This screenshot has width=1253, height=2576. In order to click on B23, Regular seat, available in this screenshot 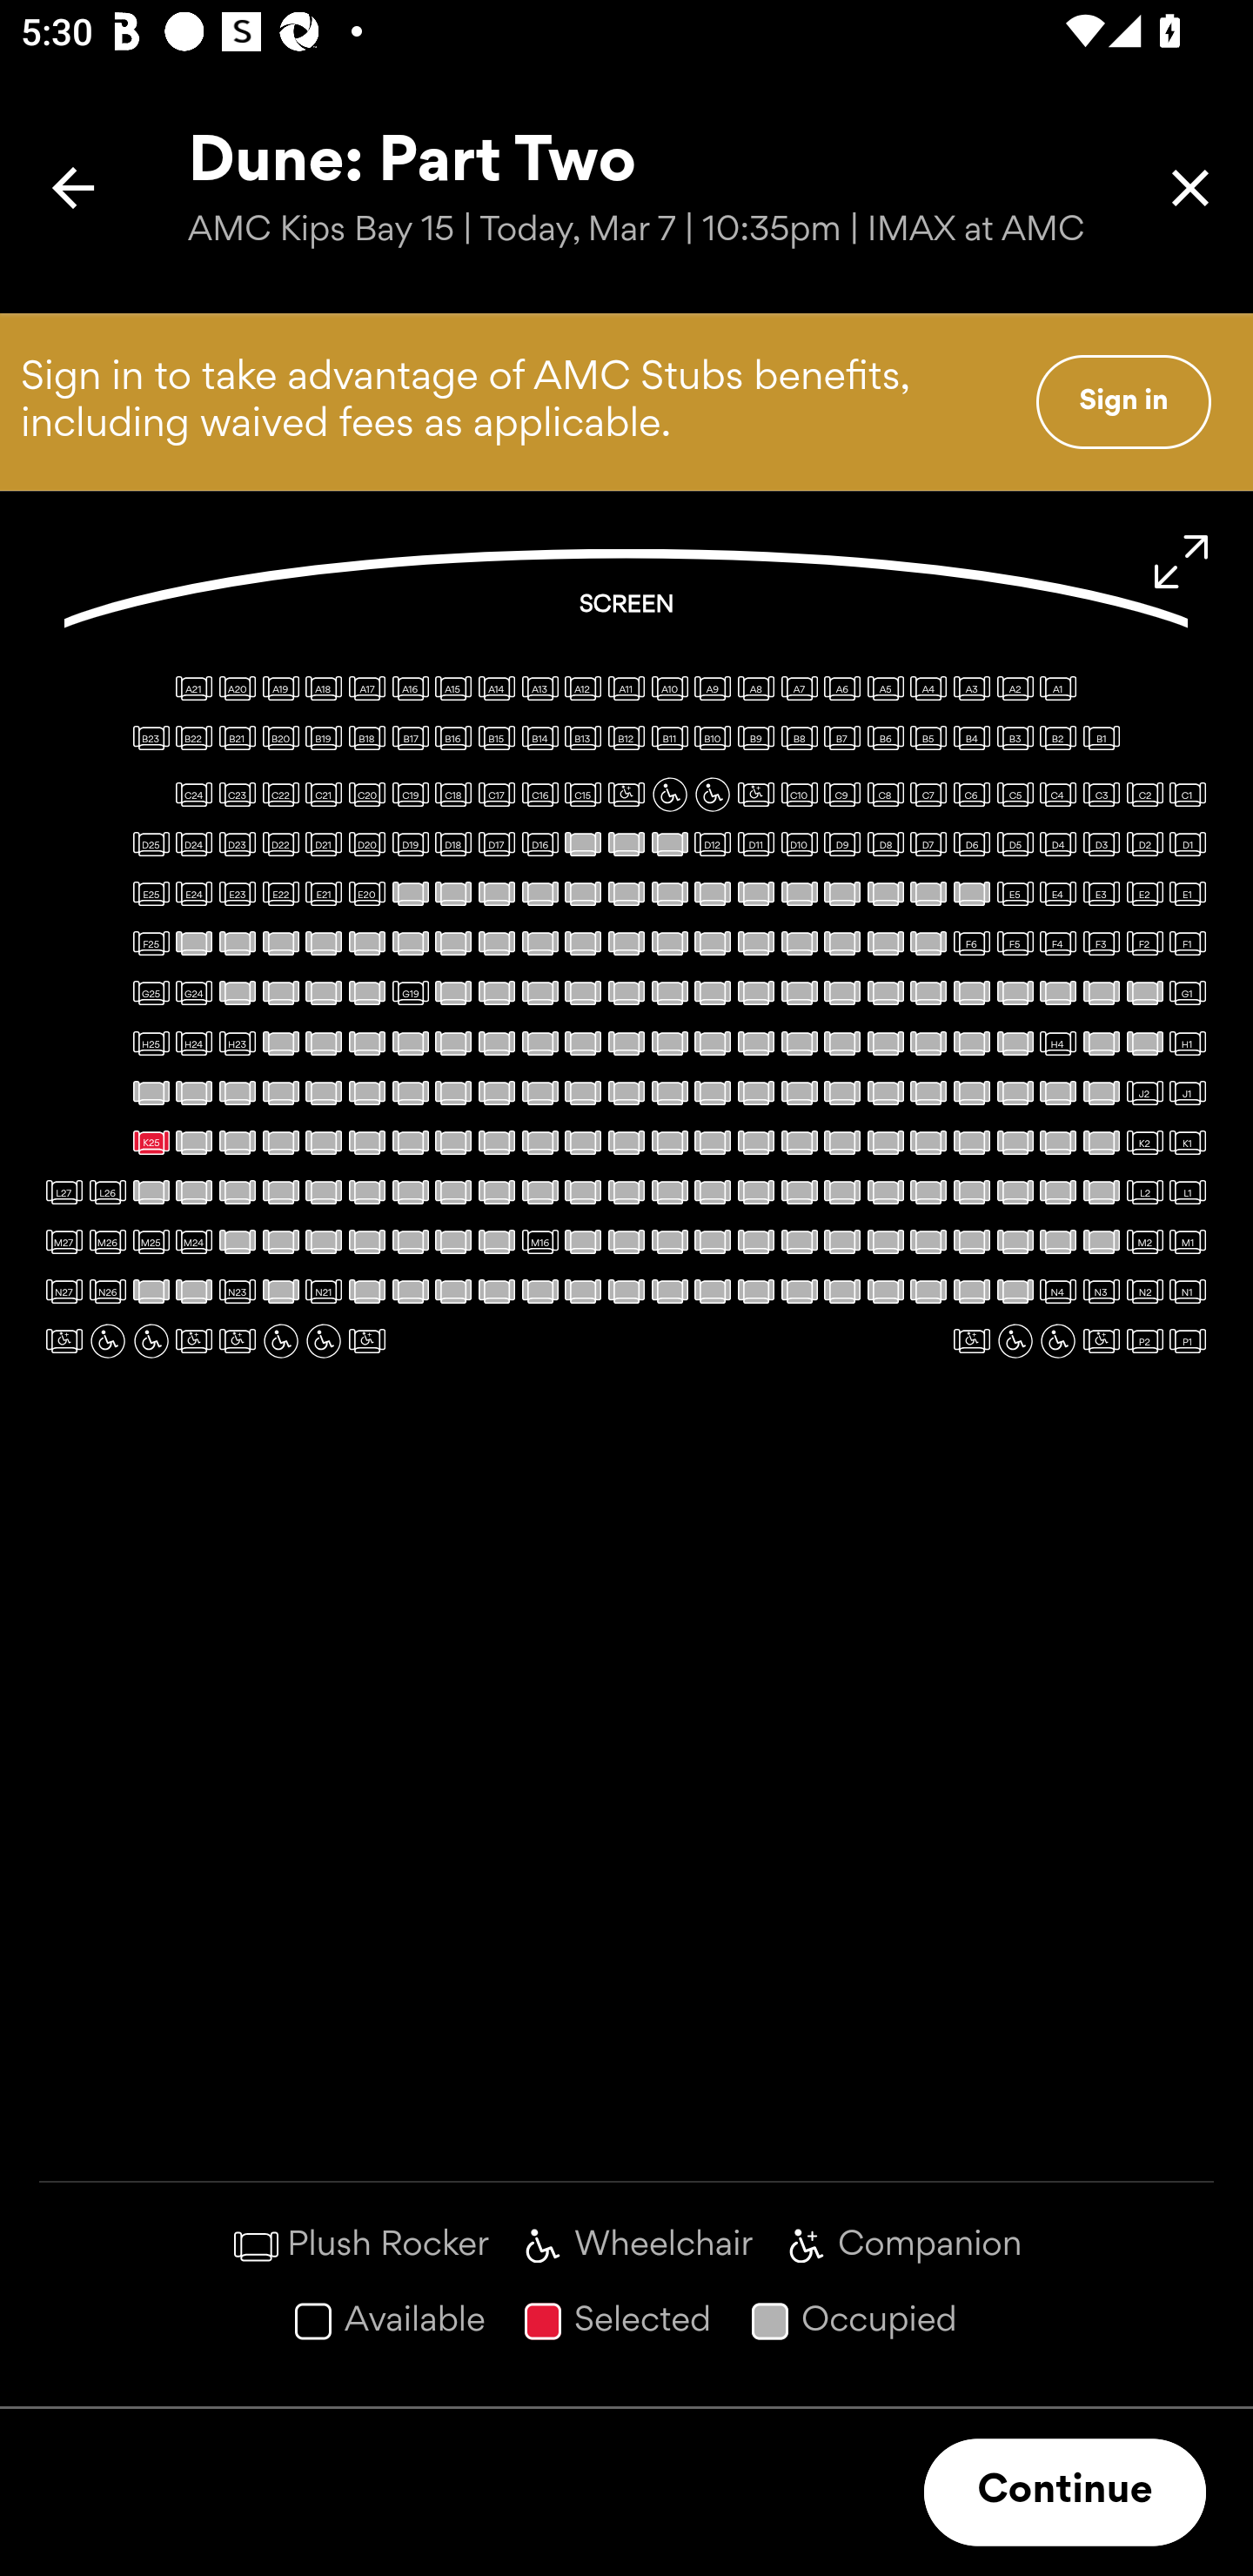, I will do `click(151, 738)`.